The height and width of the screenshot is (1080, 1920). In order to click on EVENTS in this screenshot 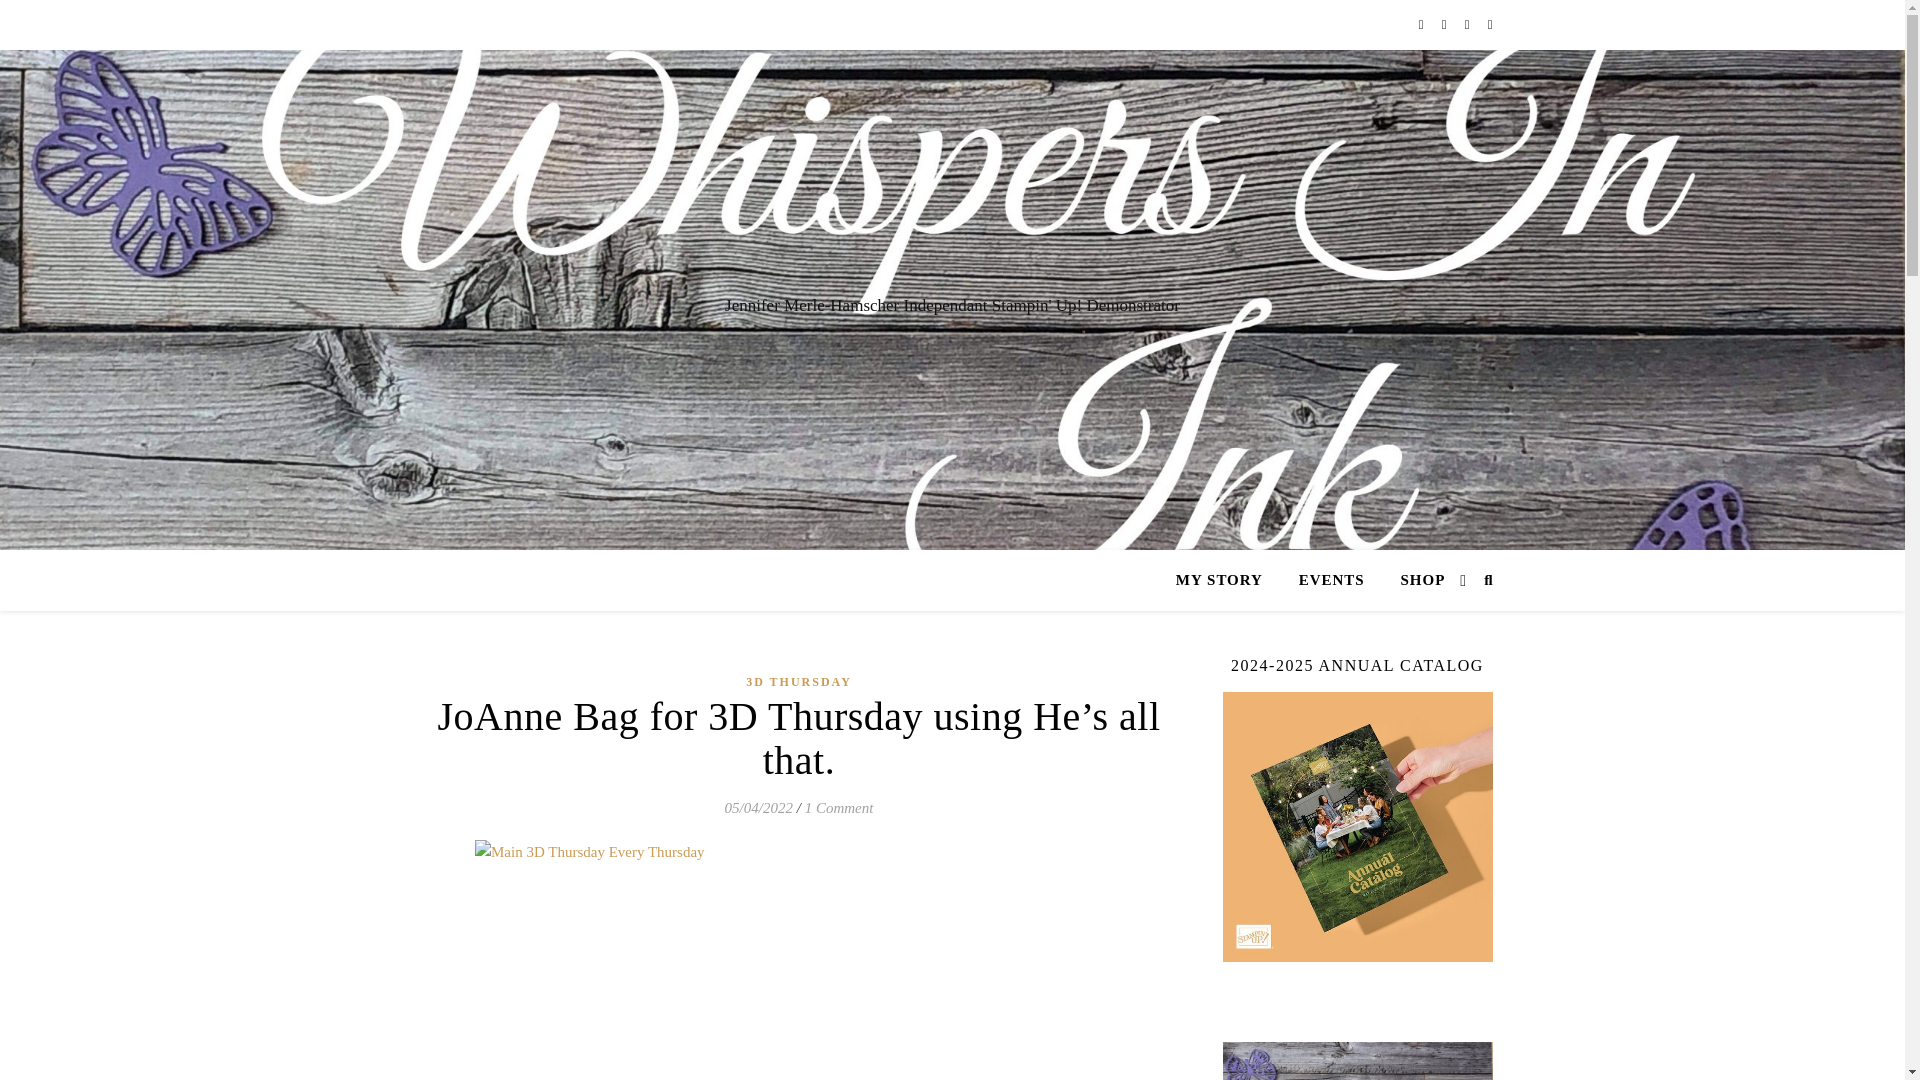, I will do `click(1331, 580)`.